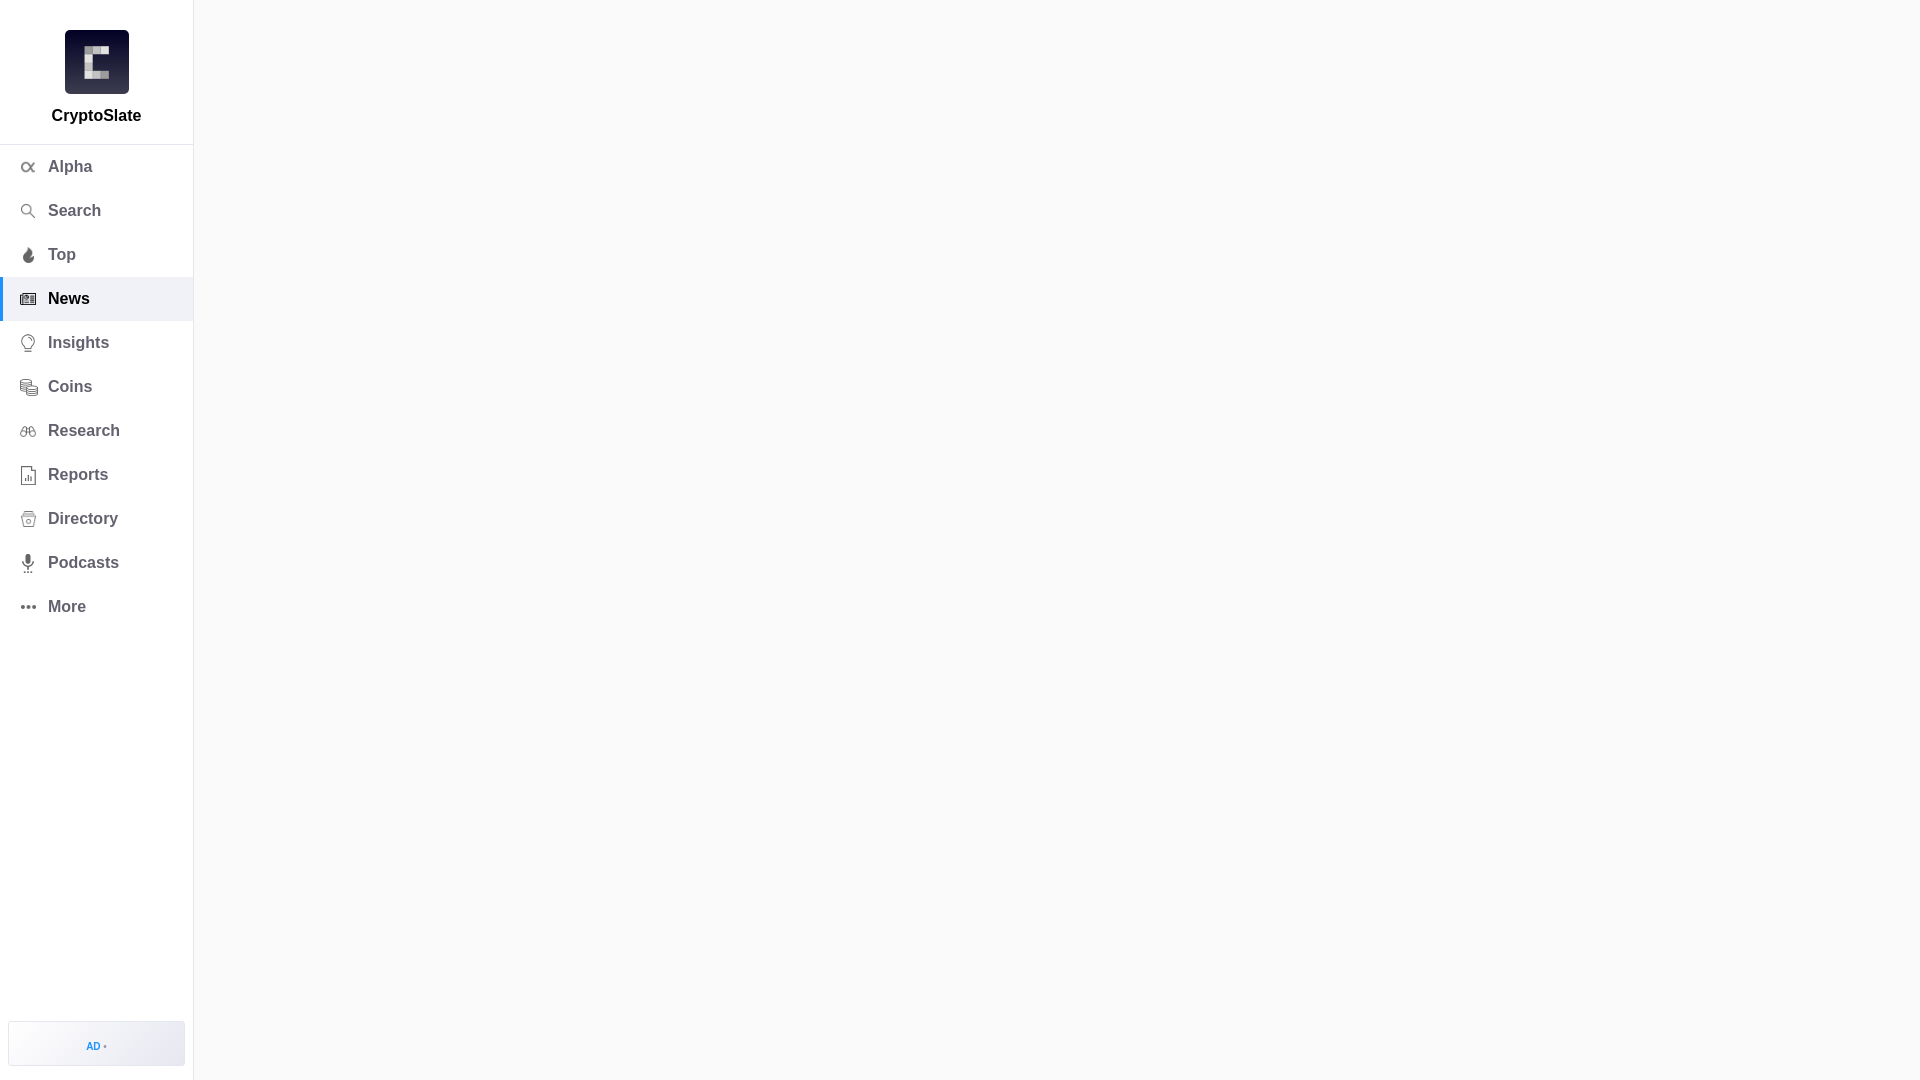 The width and height of the screenshot is (1920, 1080). I want to click on Coins, so click(96, 387).